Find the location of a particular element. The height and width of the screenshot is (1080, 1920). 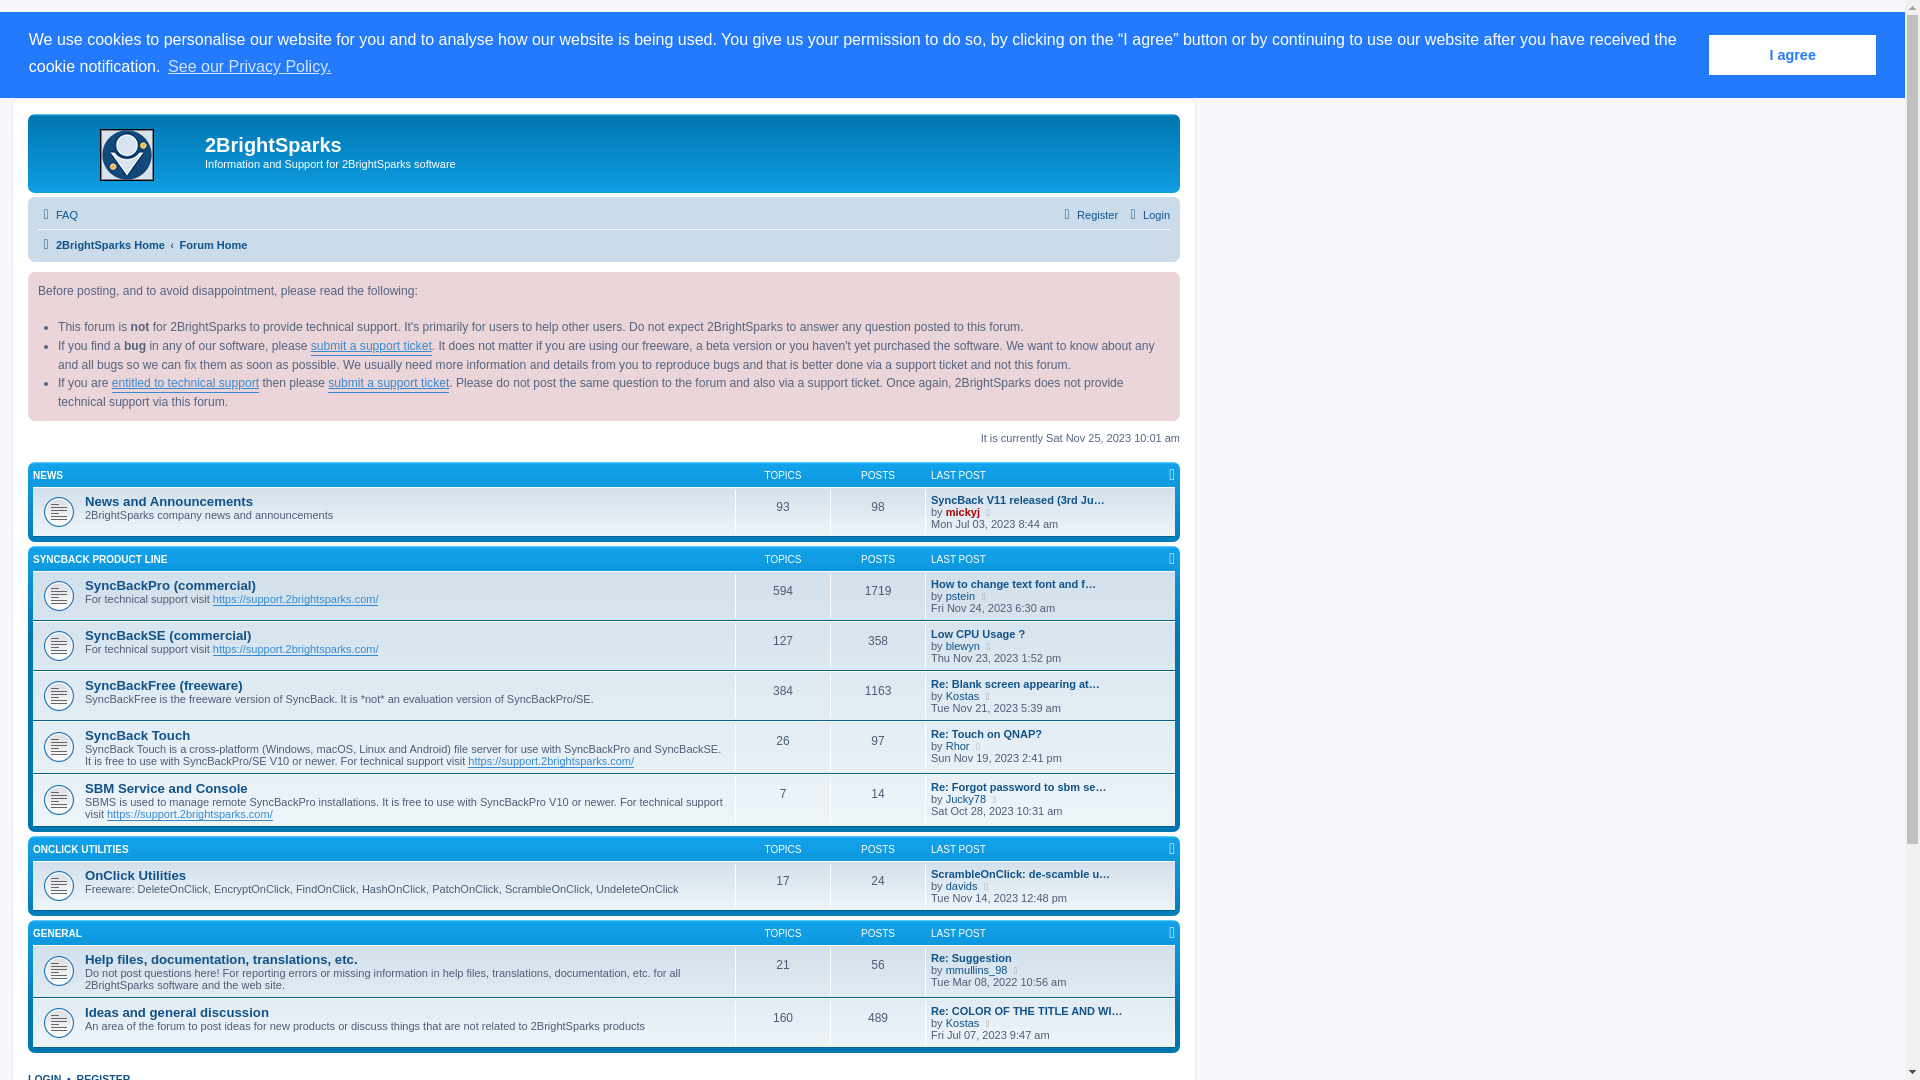

FAQ is located at coordinates (58, 215).